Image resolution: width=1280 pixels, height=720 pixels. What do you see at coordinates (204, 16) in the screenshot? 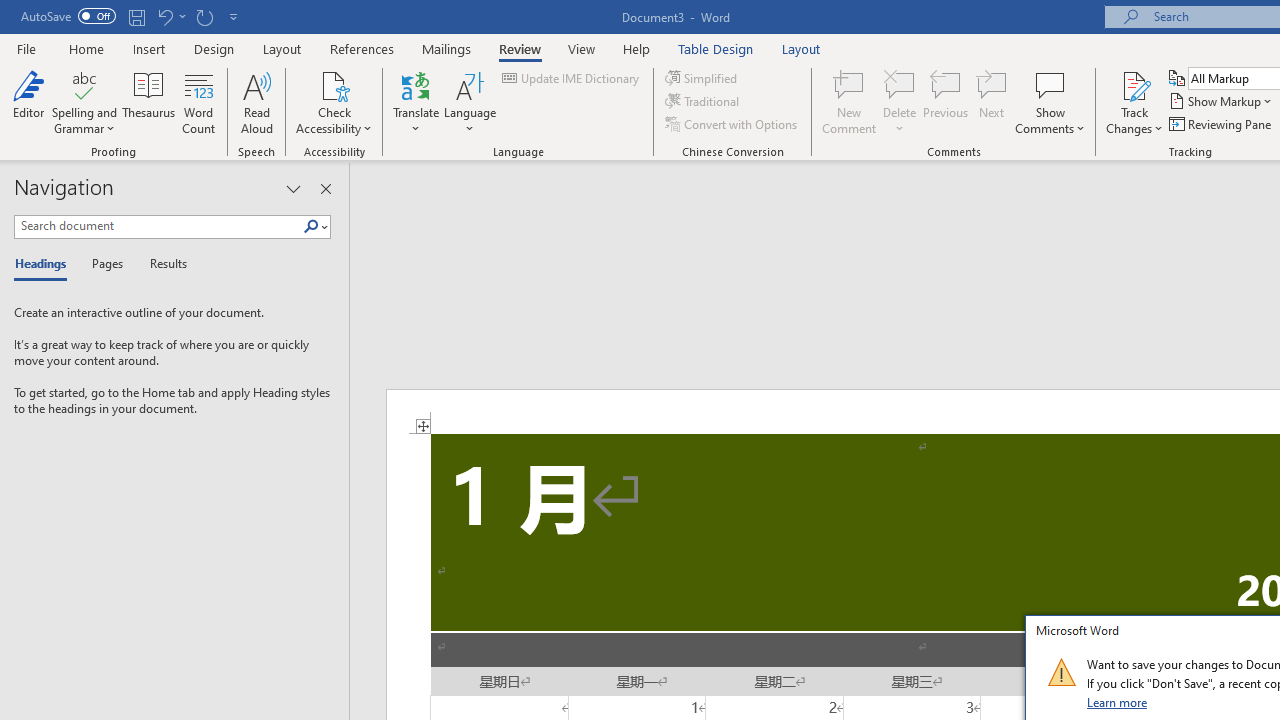
I see `Repeat Doc Close` at bounding box center [204, 16].